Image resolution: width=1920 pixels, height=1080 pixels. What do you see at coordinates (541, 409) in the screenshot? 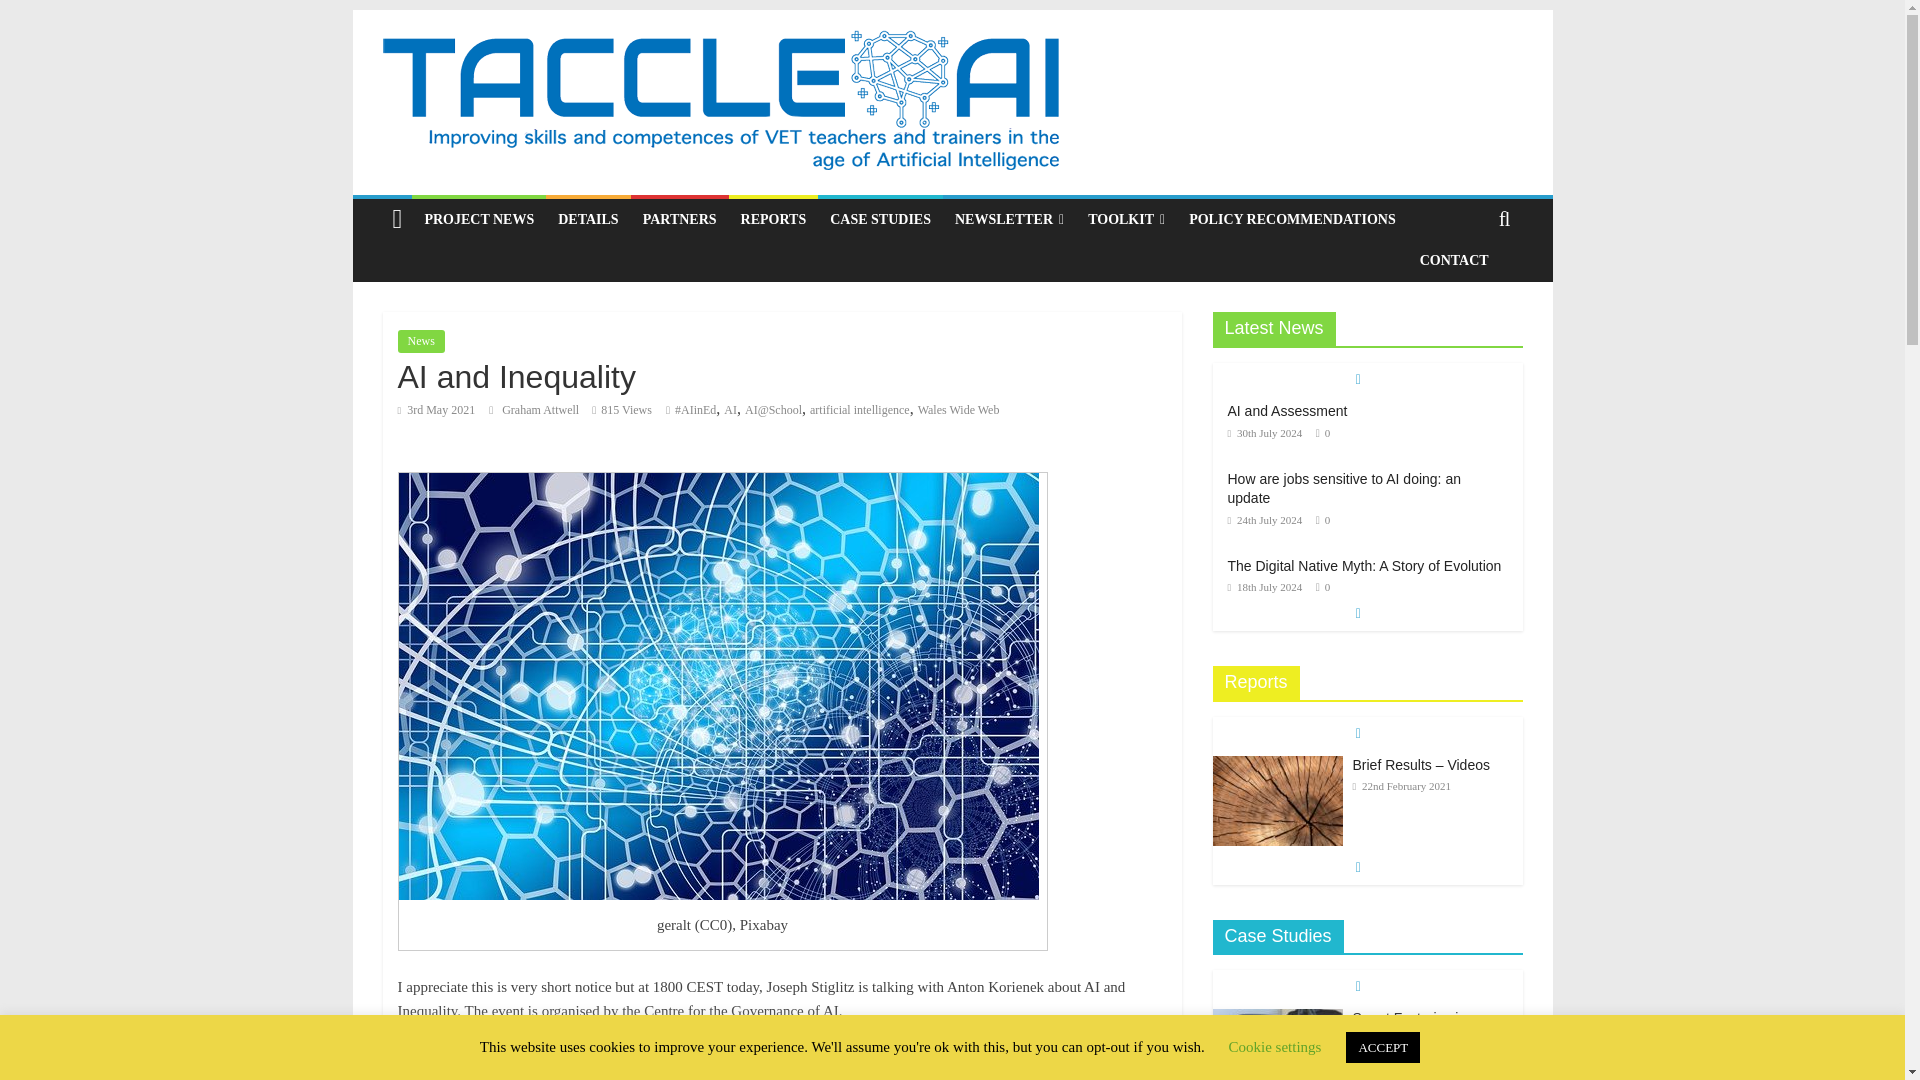
I see `Graham Attwell` at bounding box center [541, 409].